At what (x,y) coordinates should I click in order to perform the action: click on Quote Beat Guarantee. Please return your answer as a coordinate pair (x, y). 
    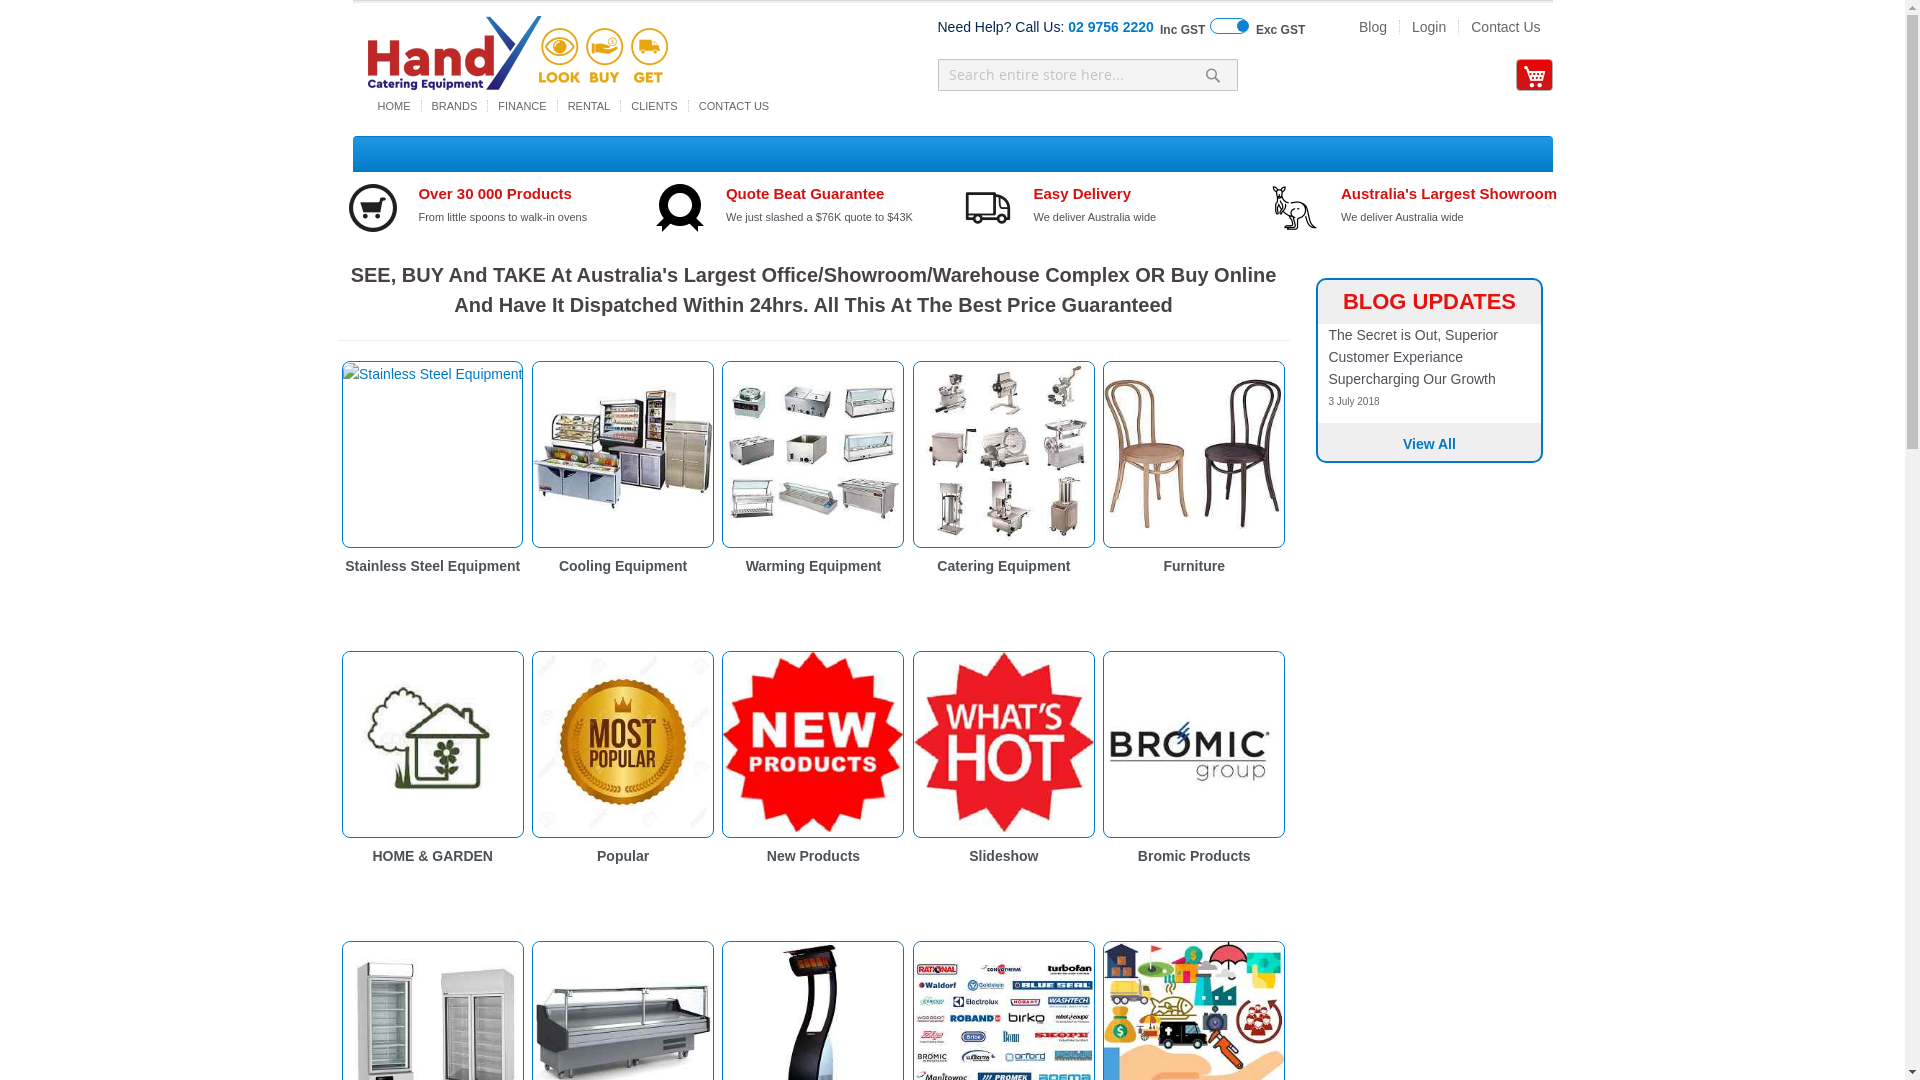
    Looking at the image, I should click on (805, 194).